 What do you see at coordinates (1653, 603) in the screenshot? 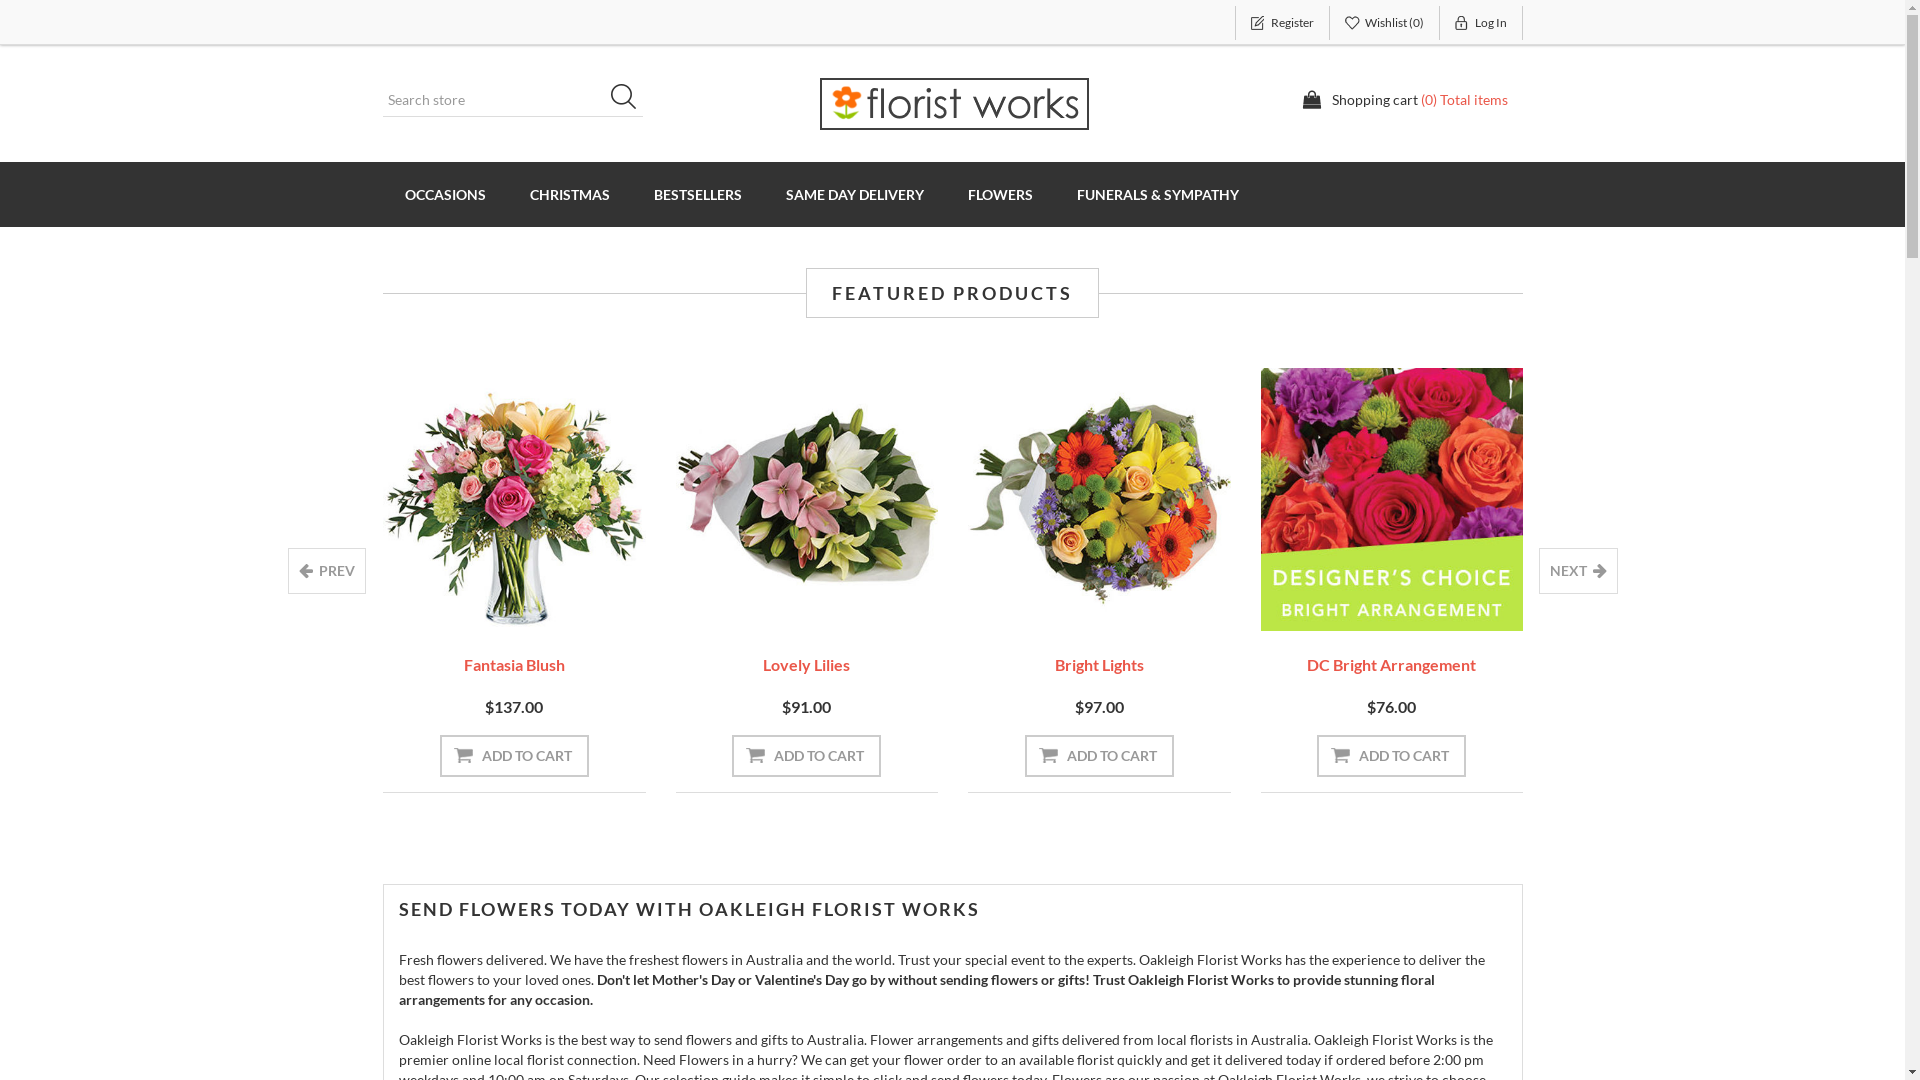
I see `Add to Wishlist` at bounding box center [1653, 603].